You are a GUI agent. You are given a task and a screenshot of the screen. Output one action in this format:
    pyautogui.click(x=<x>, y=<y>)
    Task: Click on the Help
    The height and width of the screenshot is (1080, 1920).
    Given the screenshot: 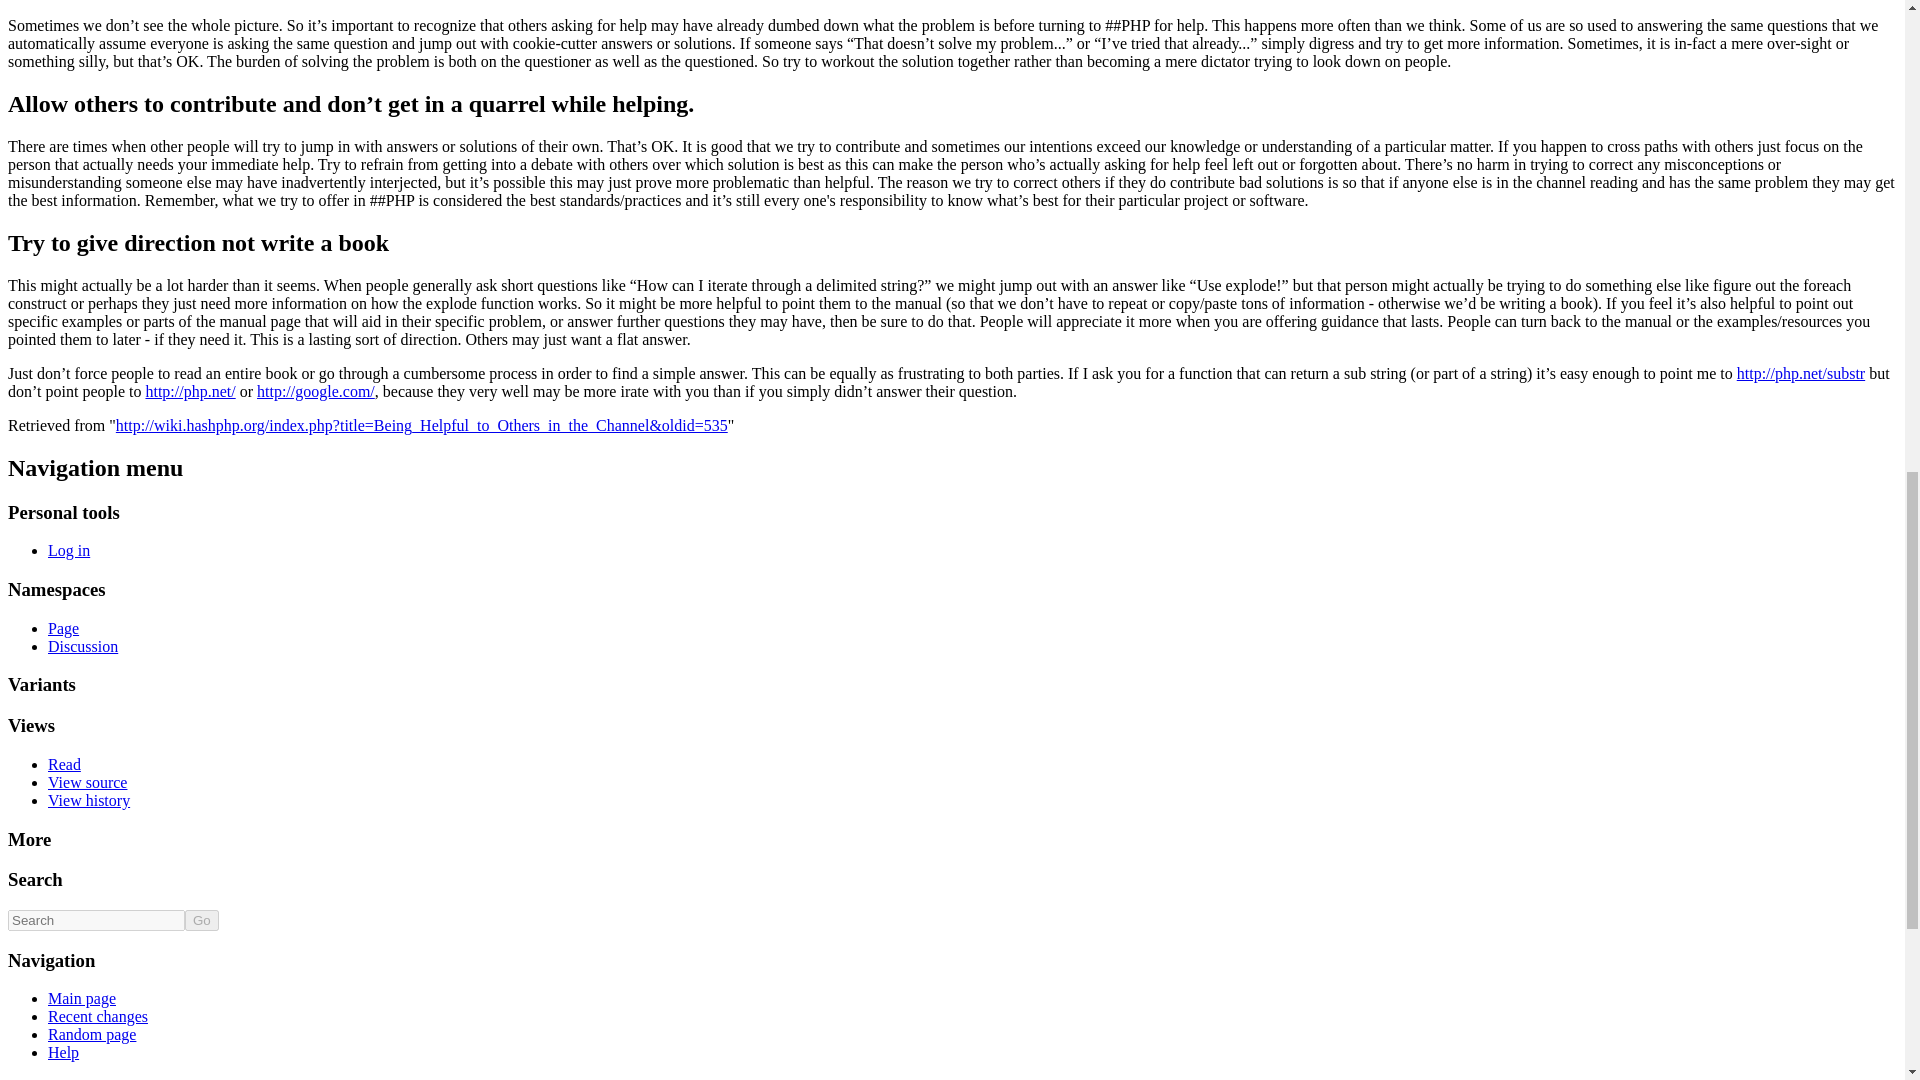 What is the action you would take?
    pyautogui.click(x=63, y=1052)
    